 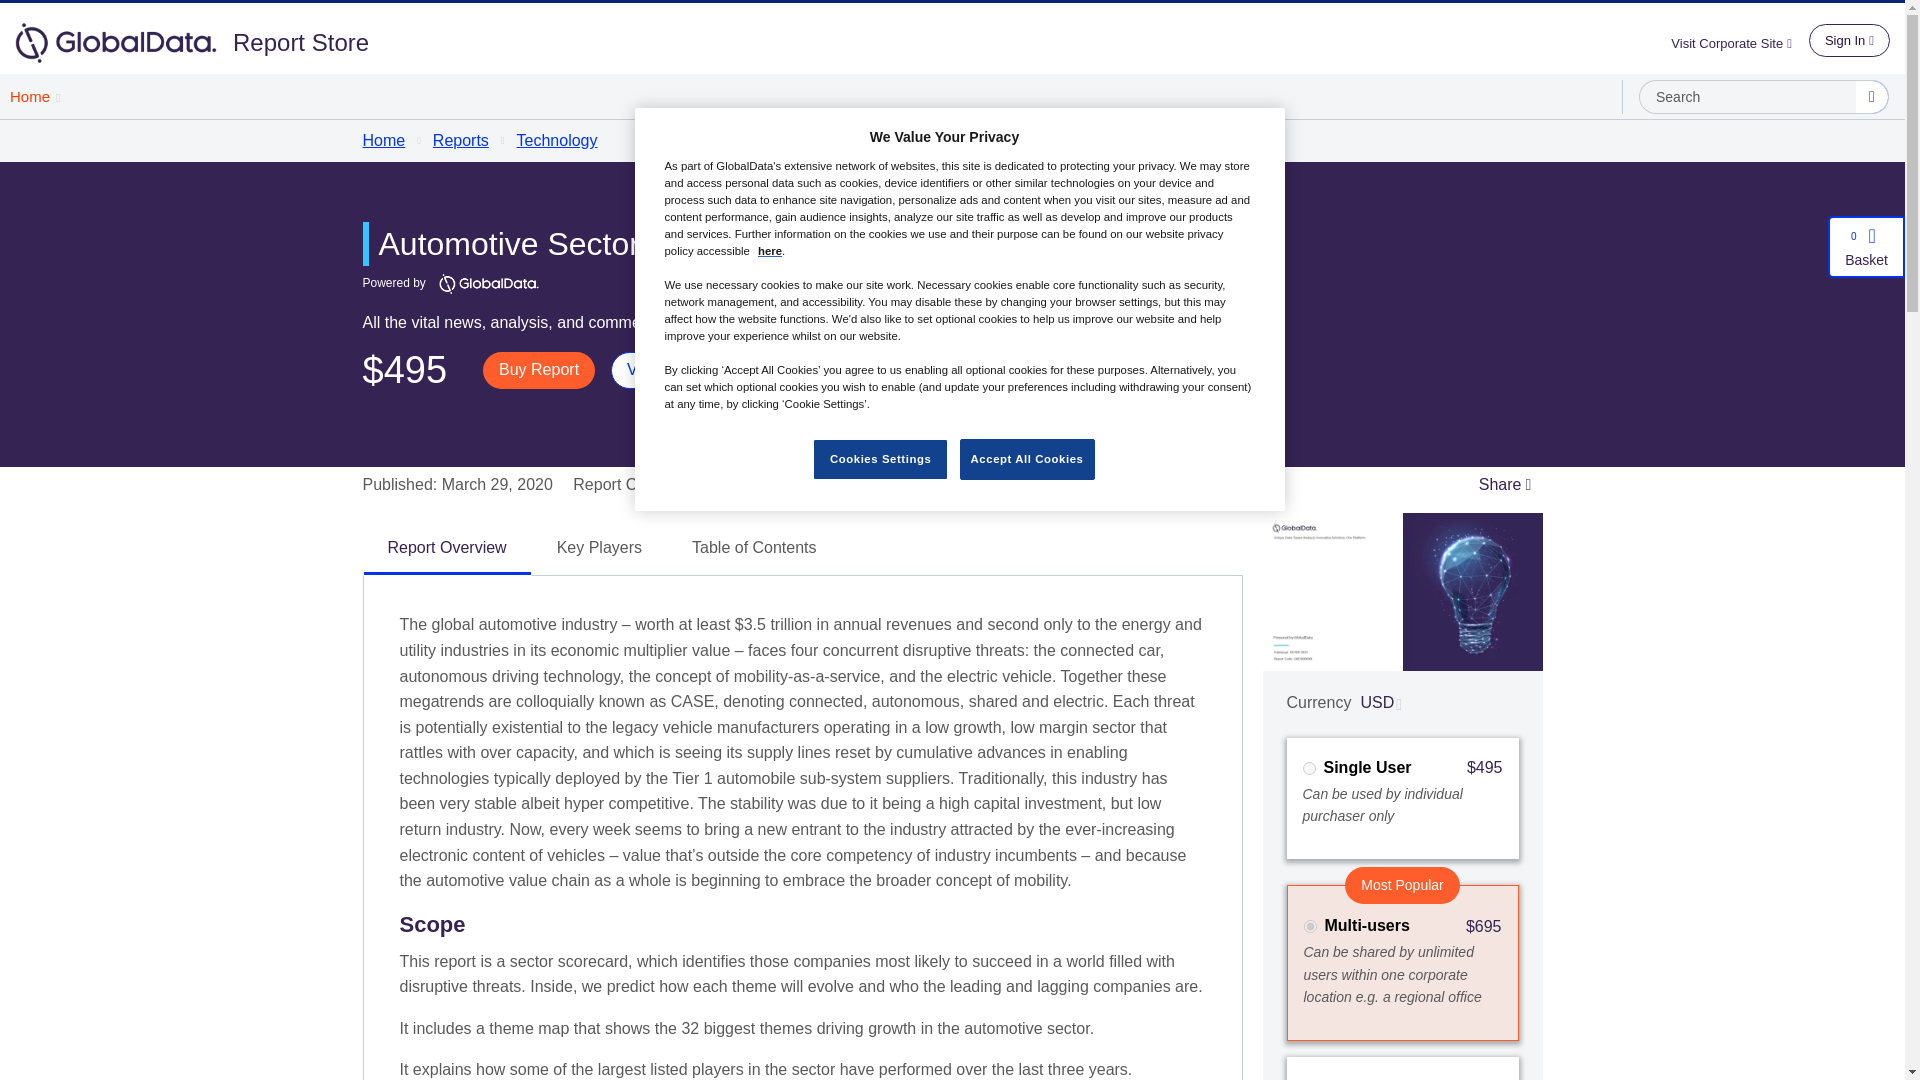 I want to click on Sign In, so click(x=1848, y=40).